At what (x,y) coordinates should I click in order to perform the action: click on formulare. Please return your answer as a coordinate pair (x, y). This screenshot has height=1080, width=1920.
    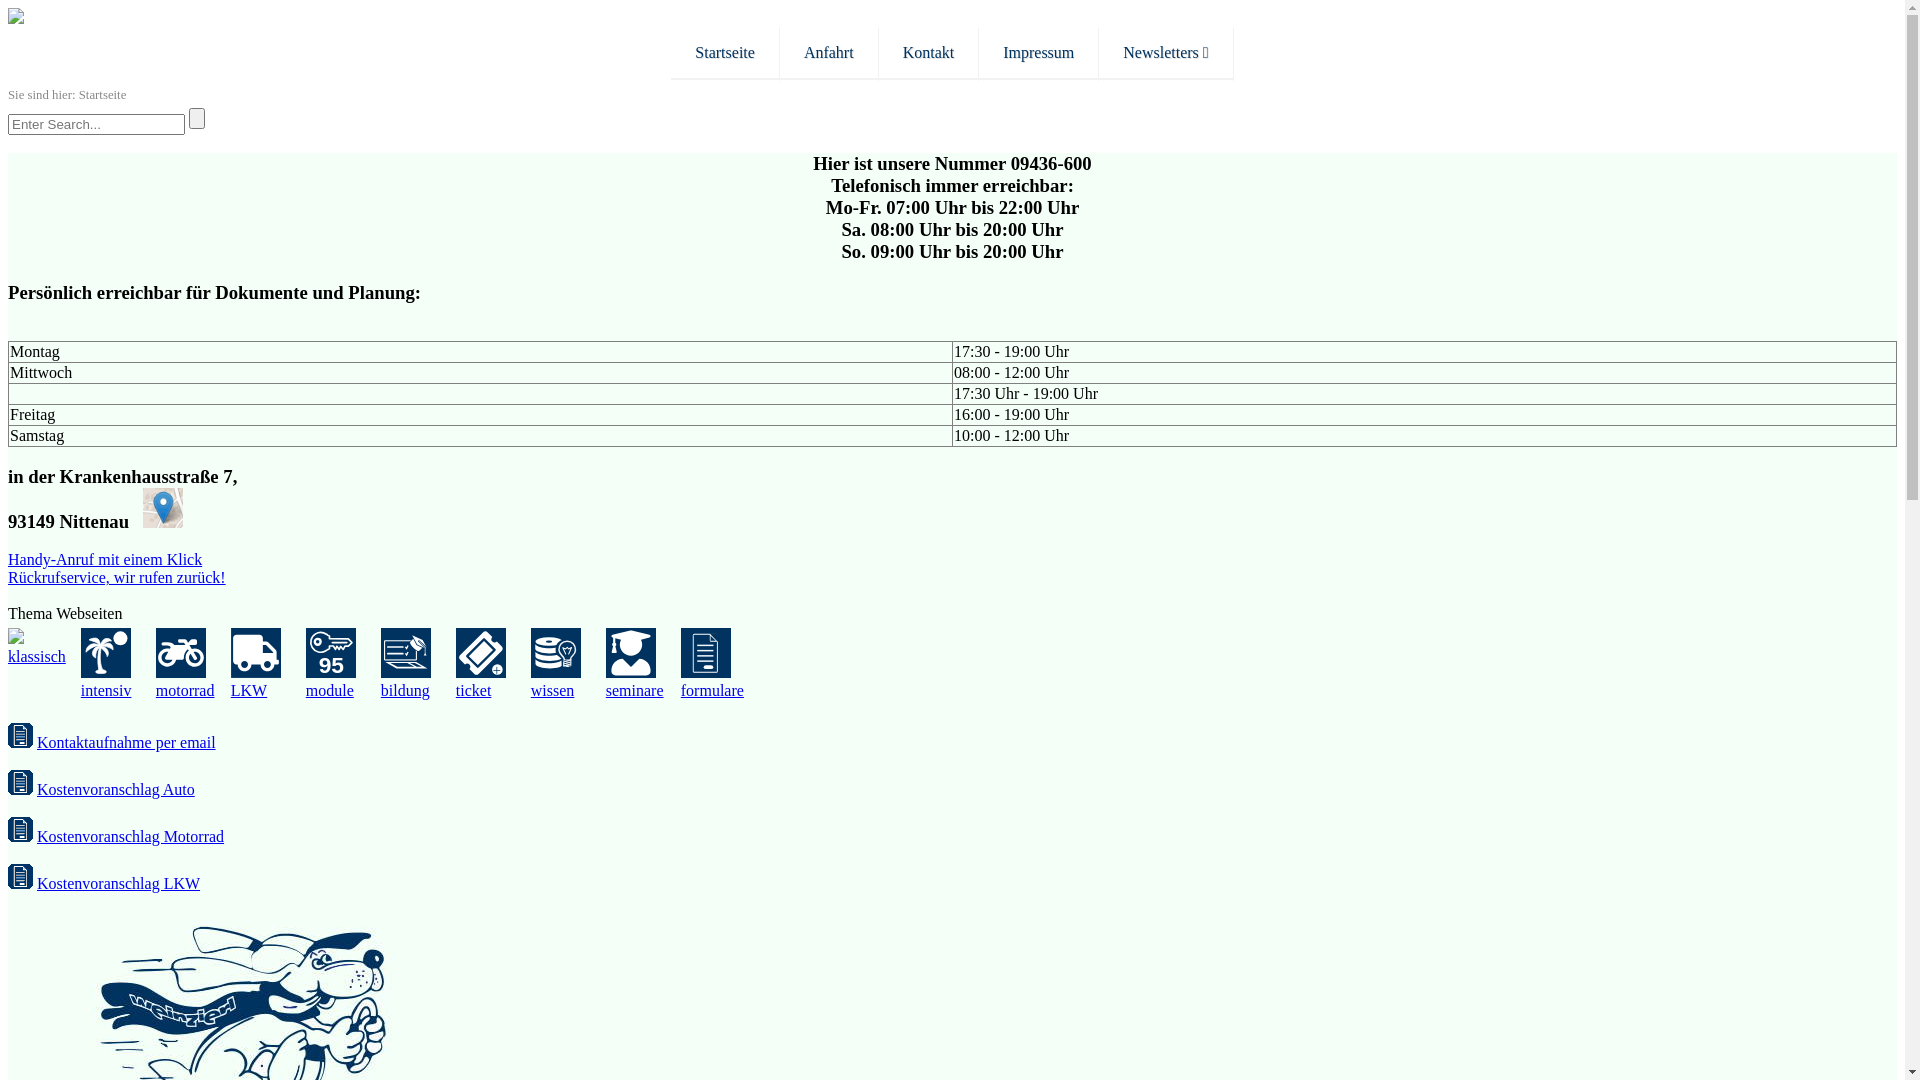
    Looking at the image, I should click on (720, 664).